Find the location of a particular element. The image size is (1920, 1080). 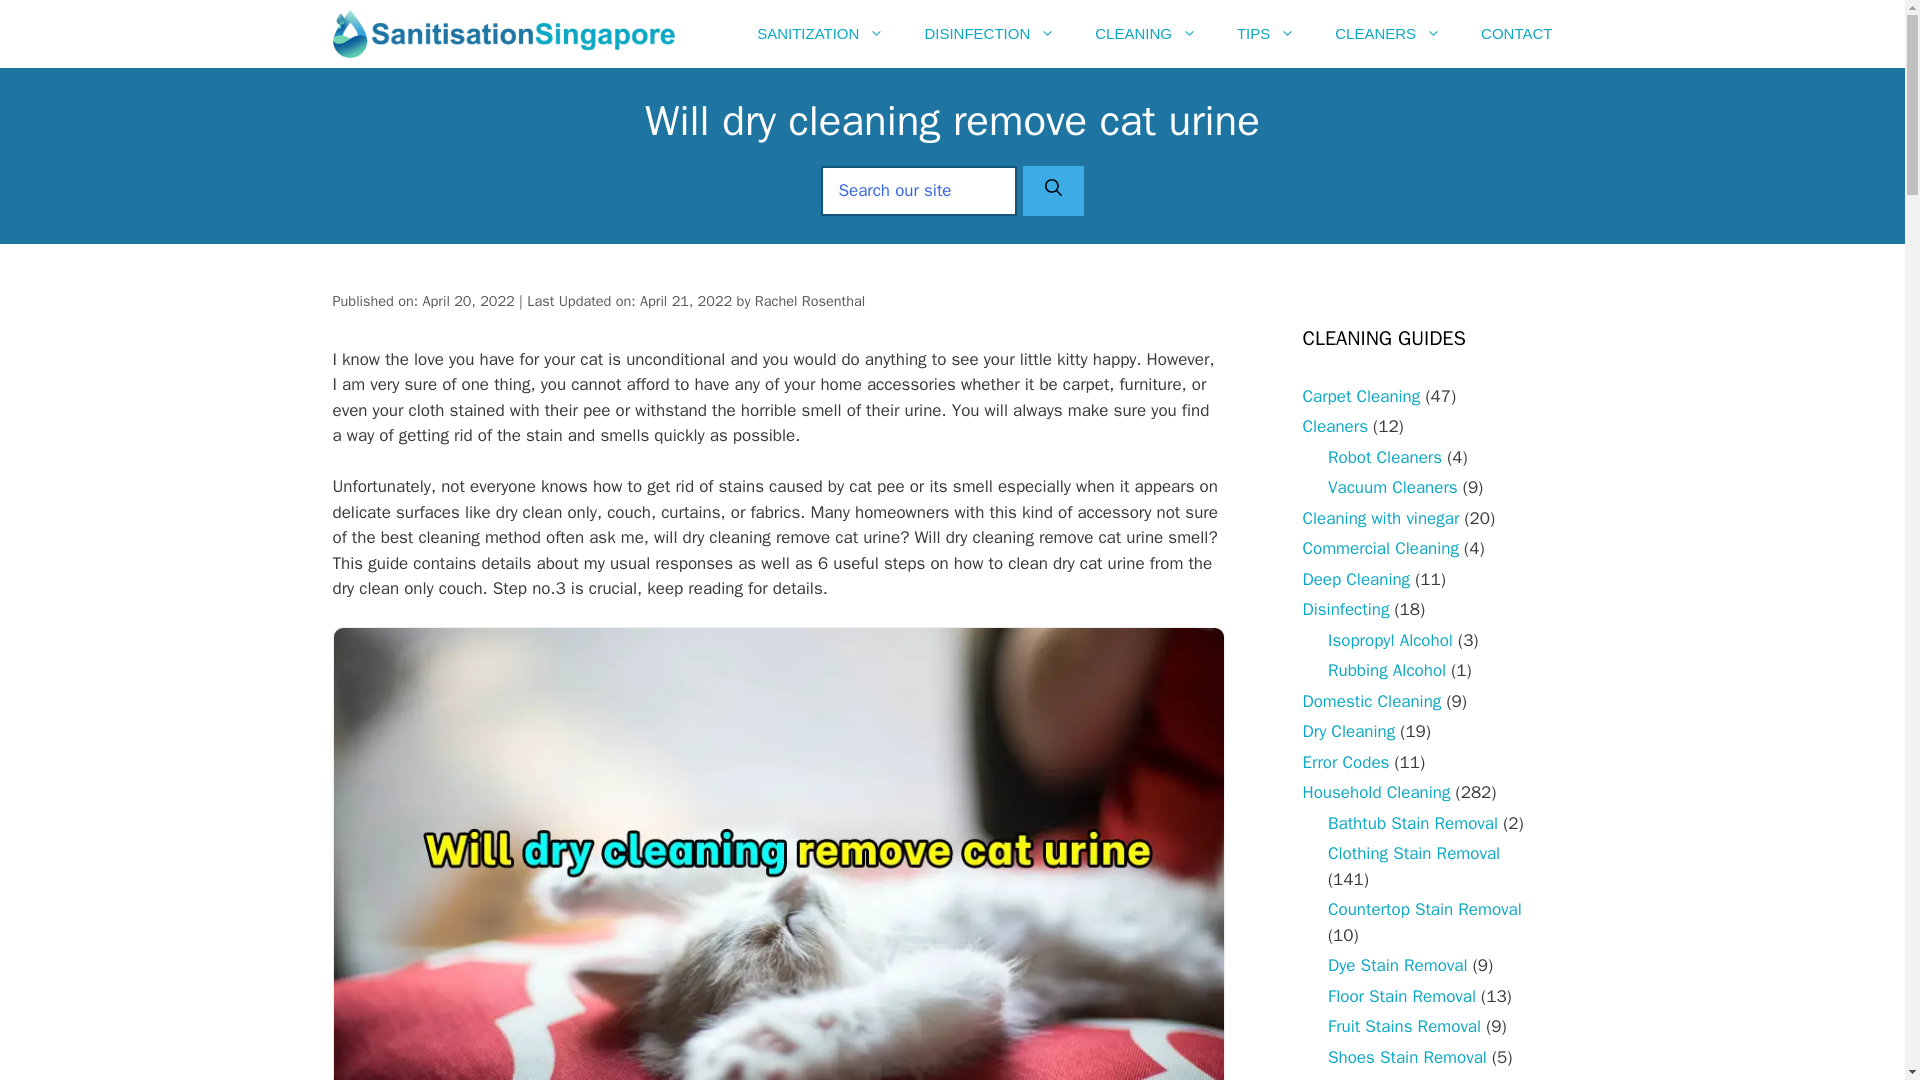

DISINFECTION is located at coordinates (990, 34).